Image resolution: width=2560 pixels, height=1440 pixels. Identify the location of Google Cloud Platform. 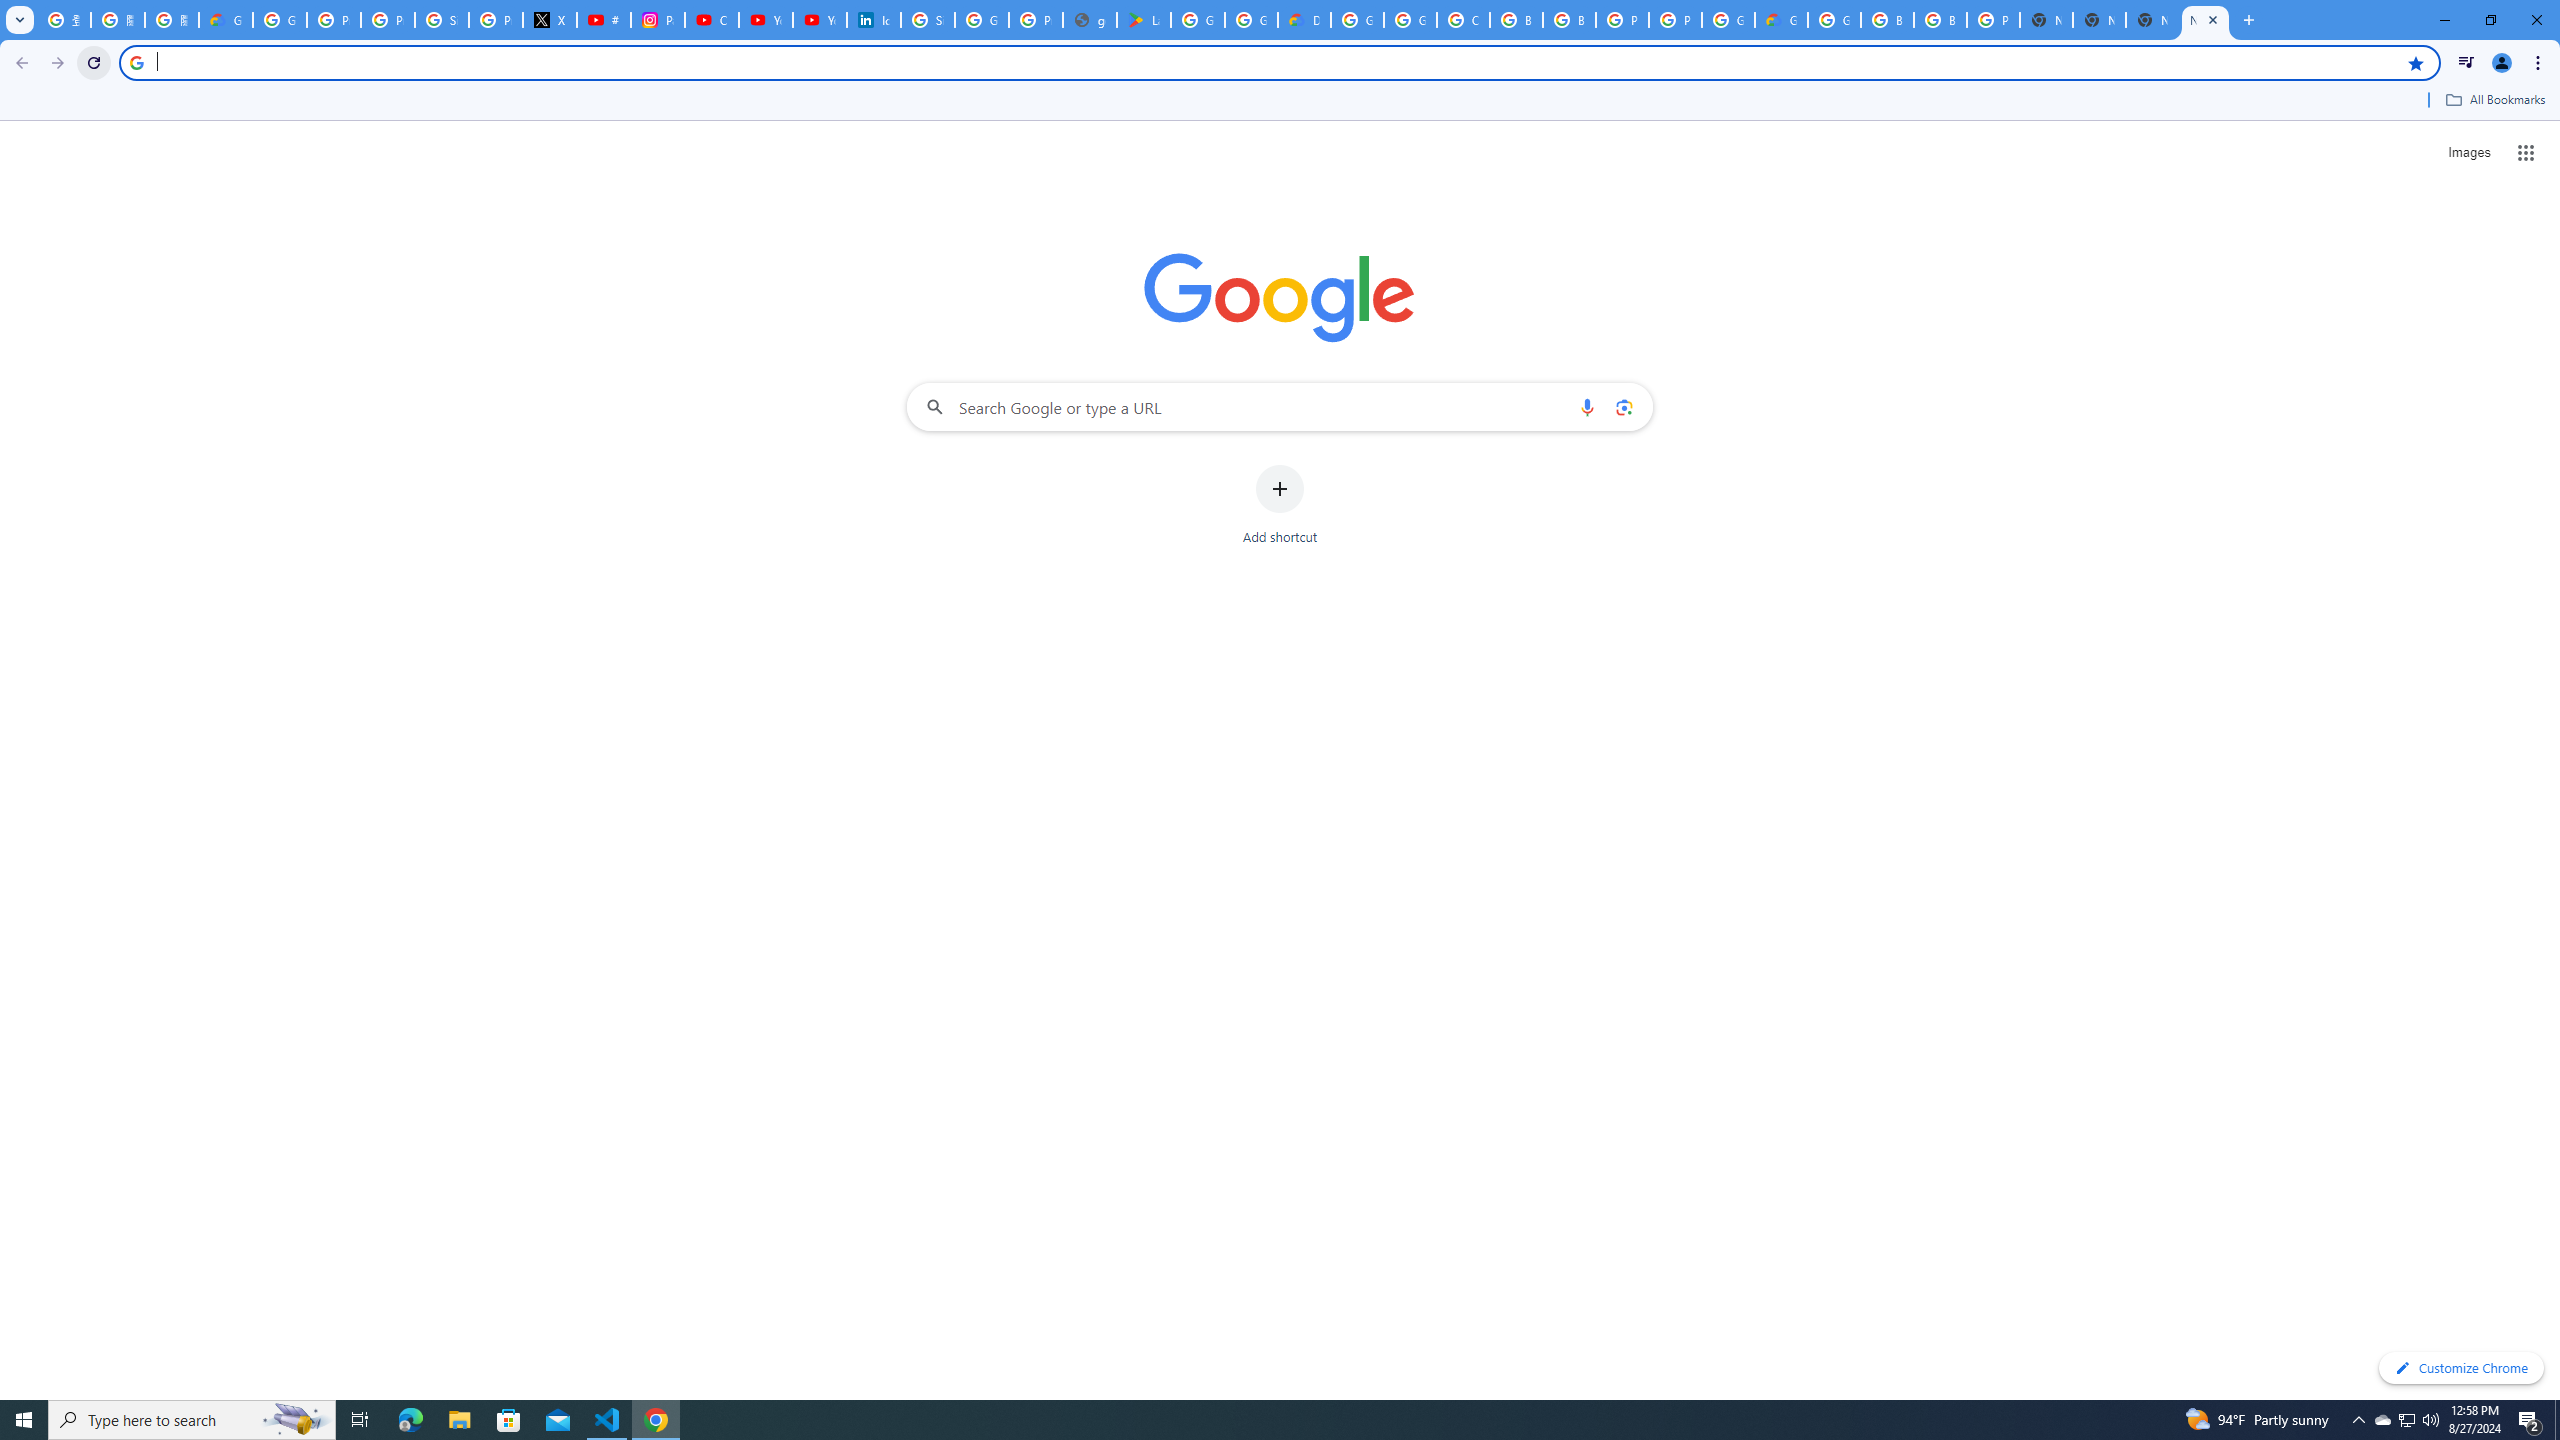
(1834, 20).